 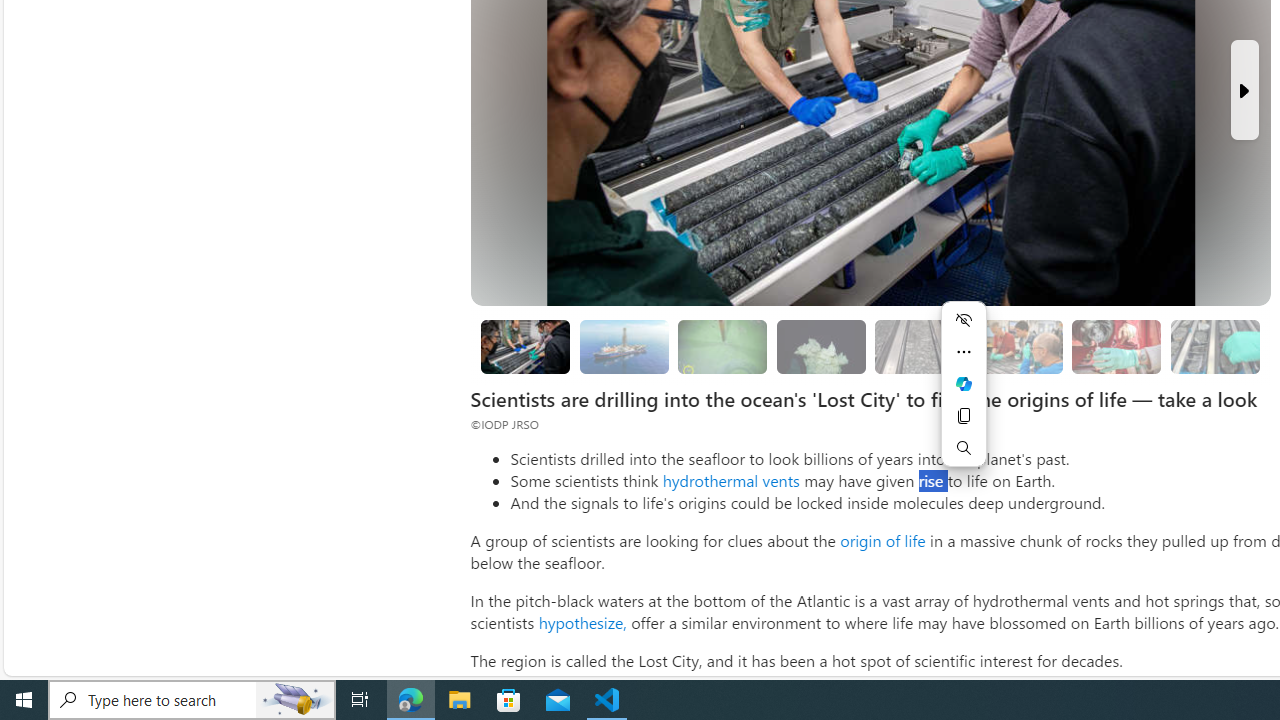 What do you see at coordinates (964, 383) in the screenshot?
I see `Mini menu on text selection` at bounding box center [964, 383].